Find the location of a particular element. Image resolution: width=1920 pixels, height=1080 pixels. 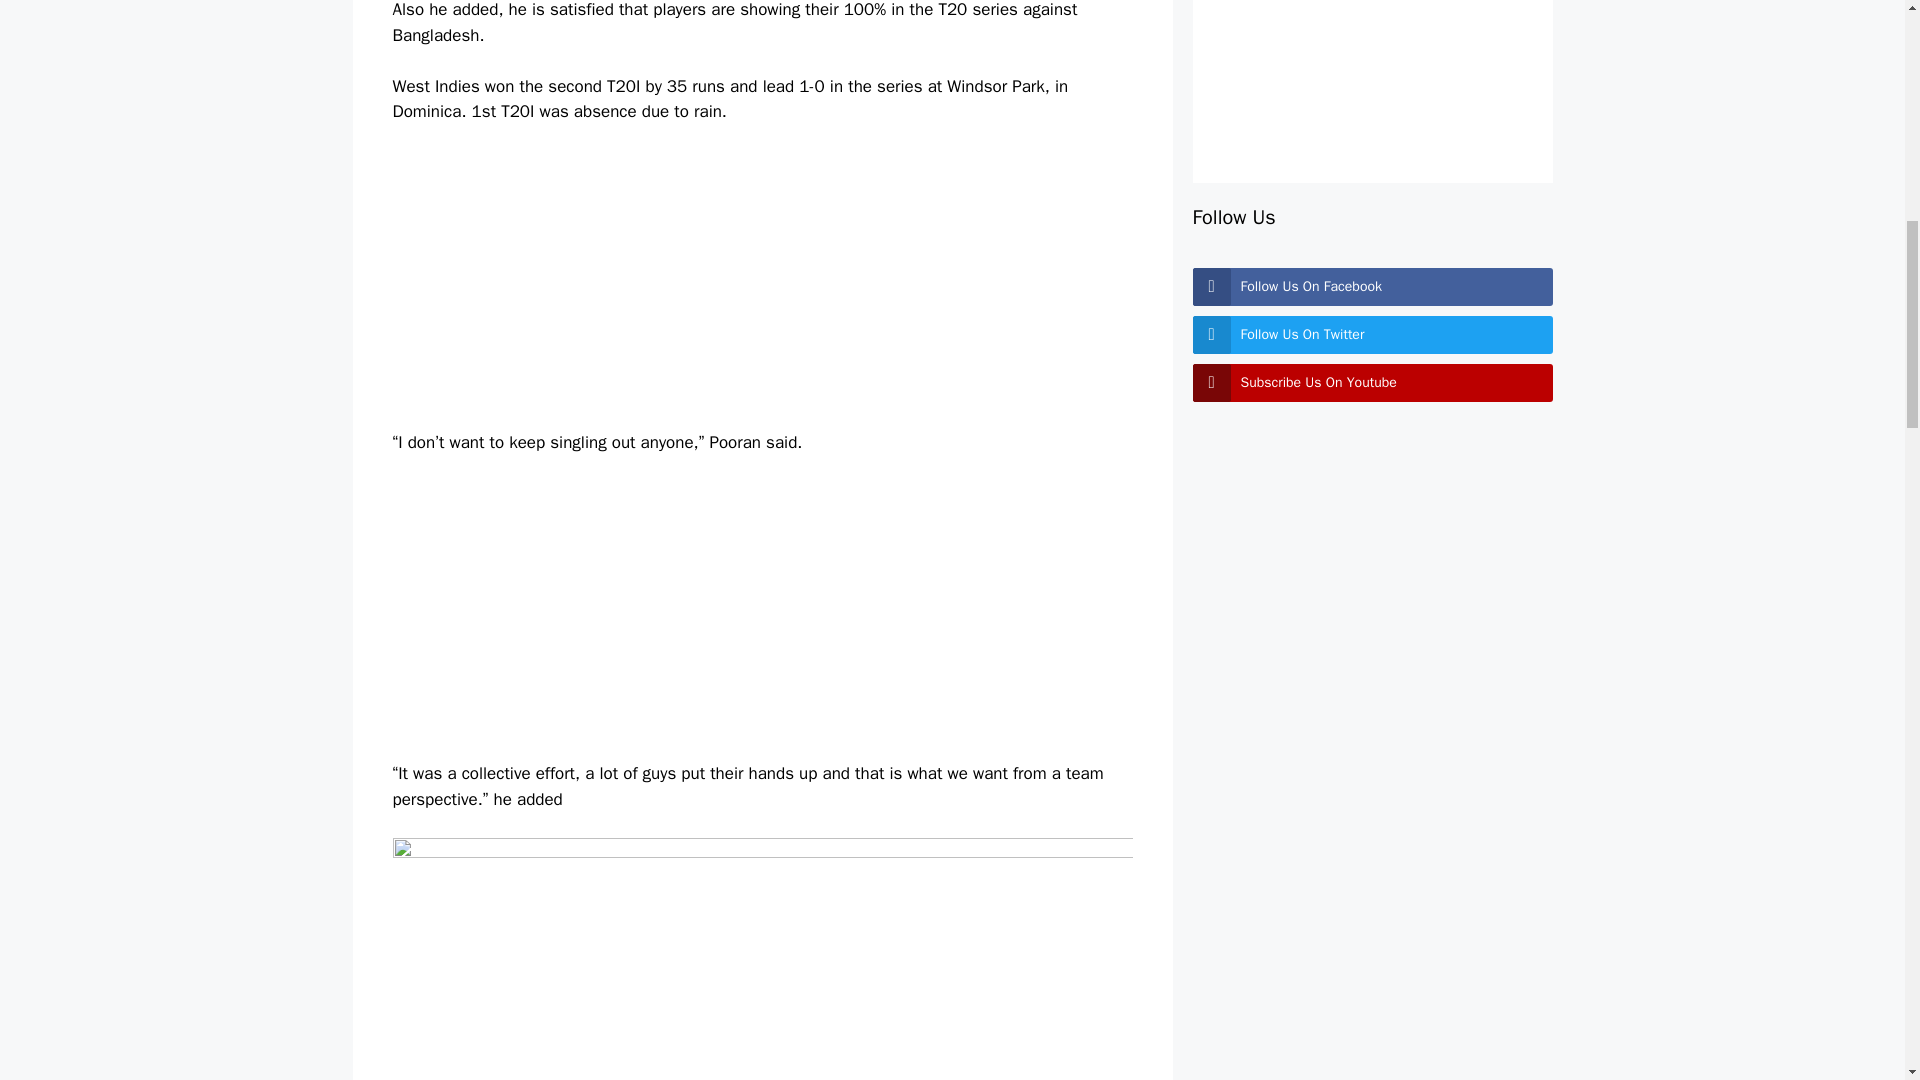

Follow Us On Facebook is located at coordinates (1372, 286).